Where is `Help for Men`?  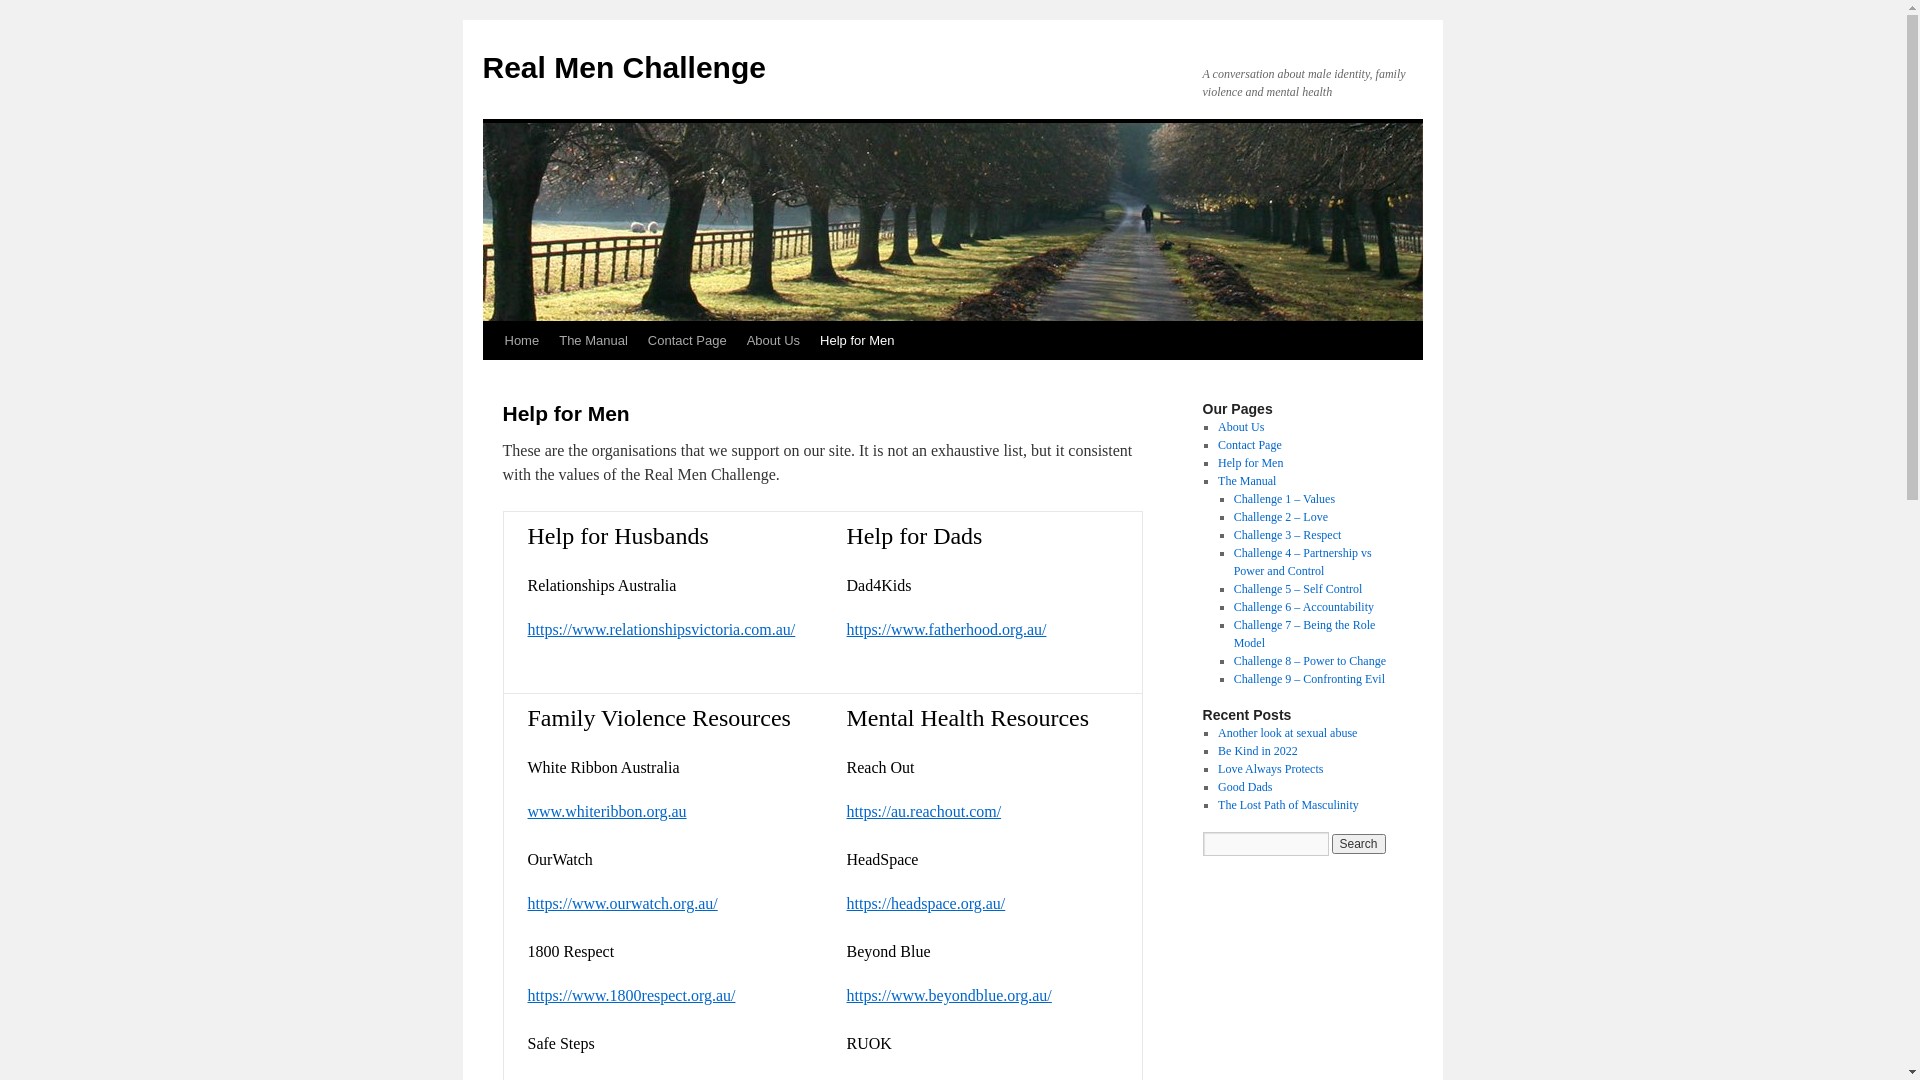 Help for Men is located at coordinates (857, 341).